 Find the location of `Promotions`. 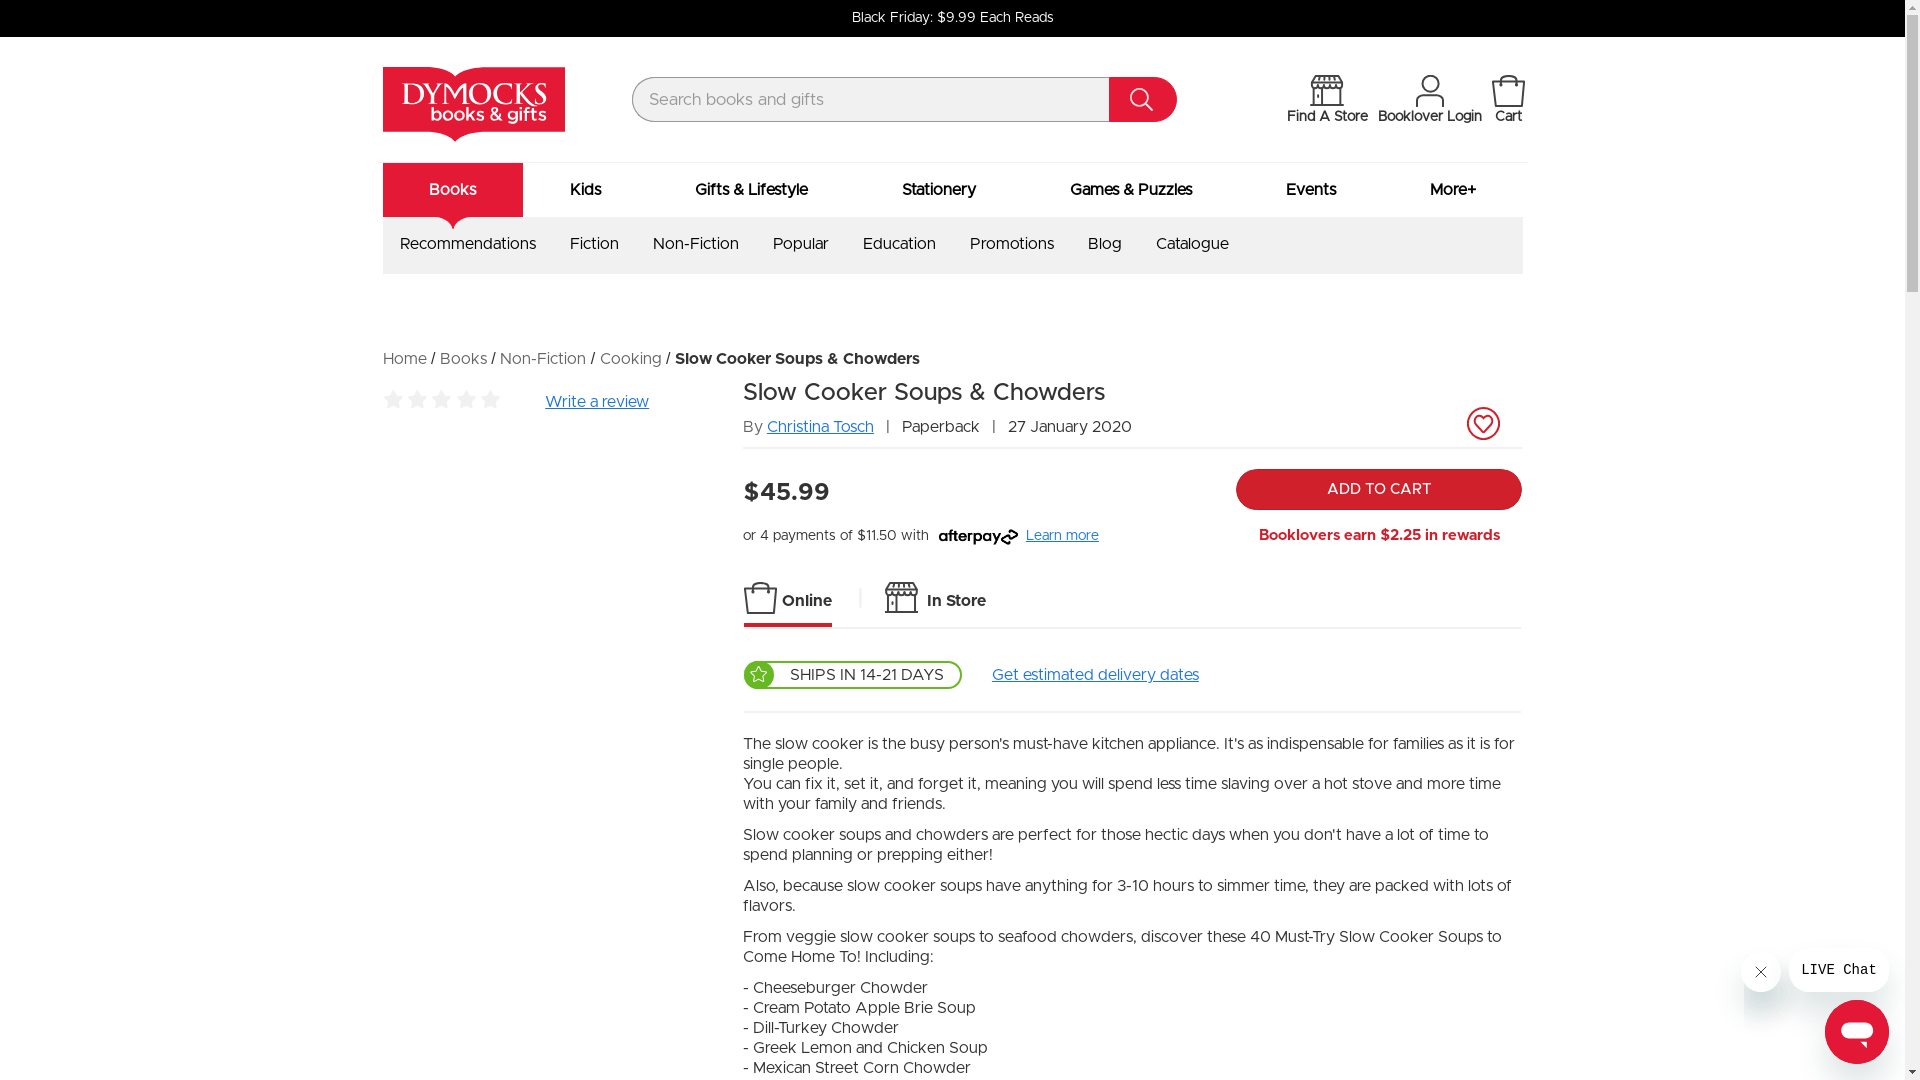

Promotions is located at coordinates (1012, 244).